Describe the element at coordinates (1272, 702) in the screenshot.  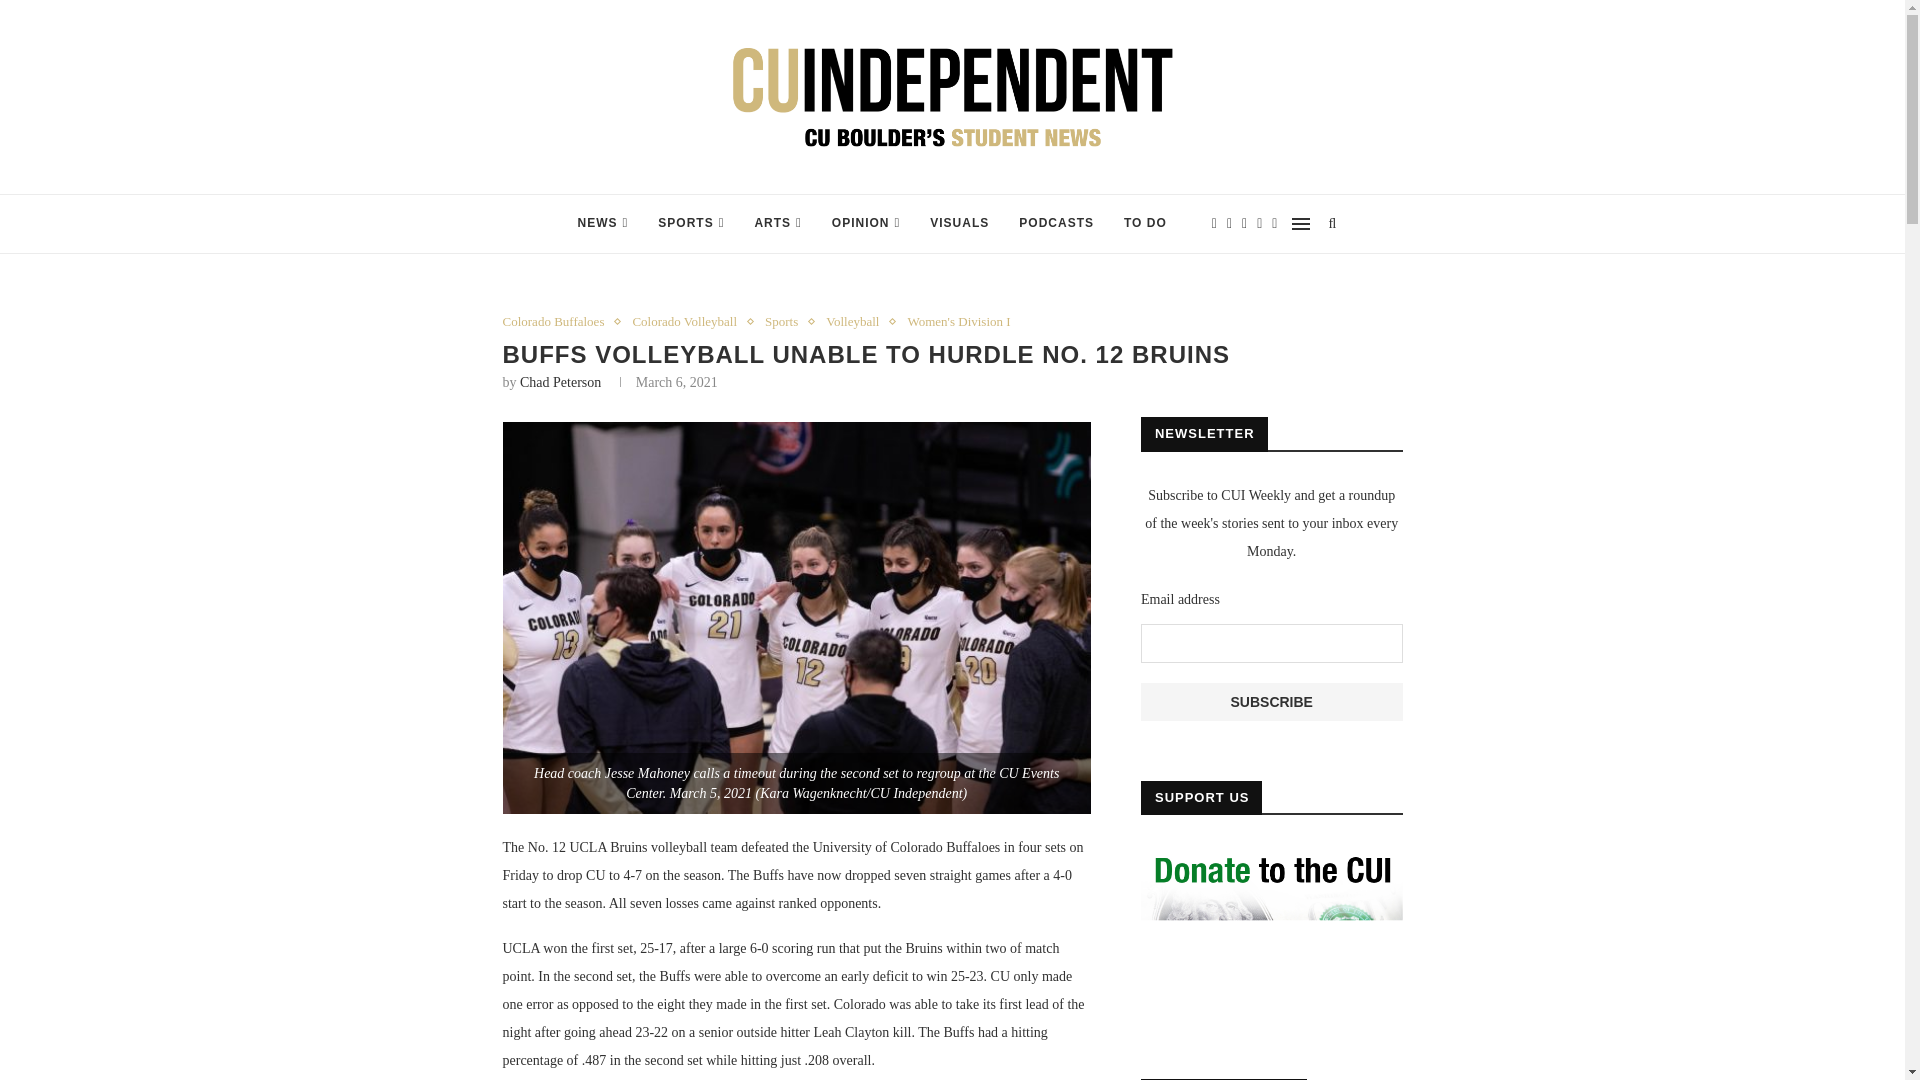
I see `Subscribe` at that location.